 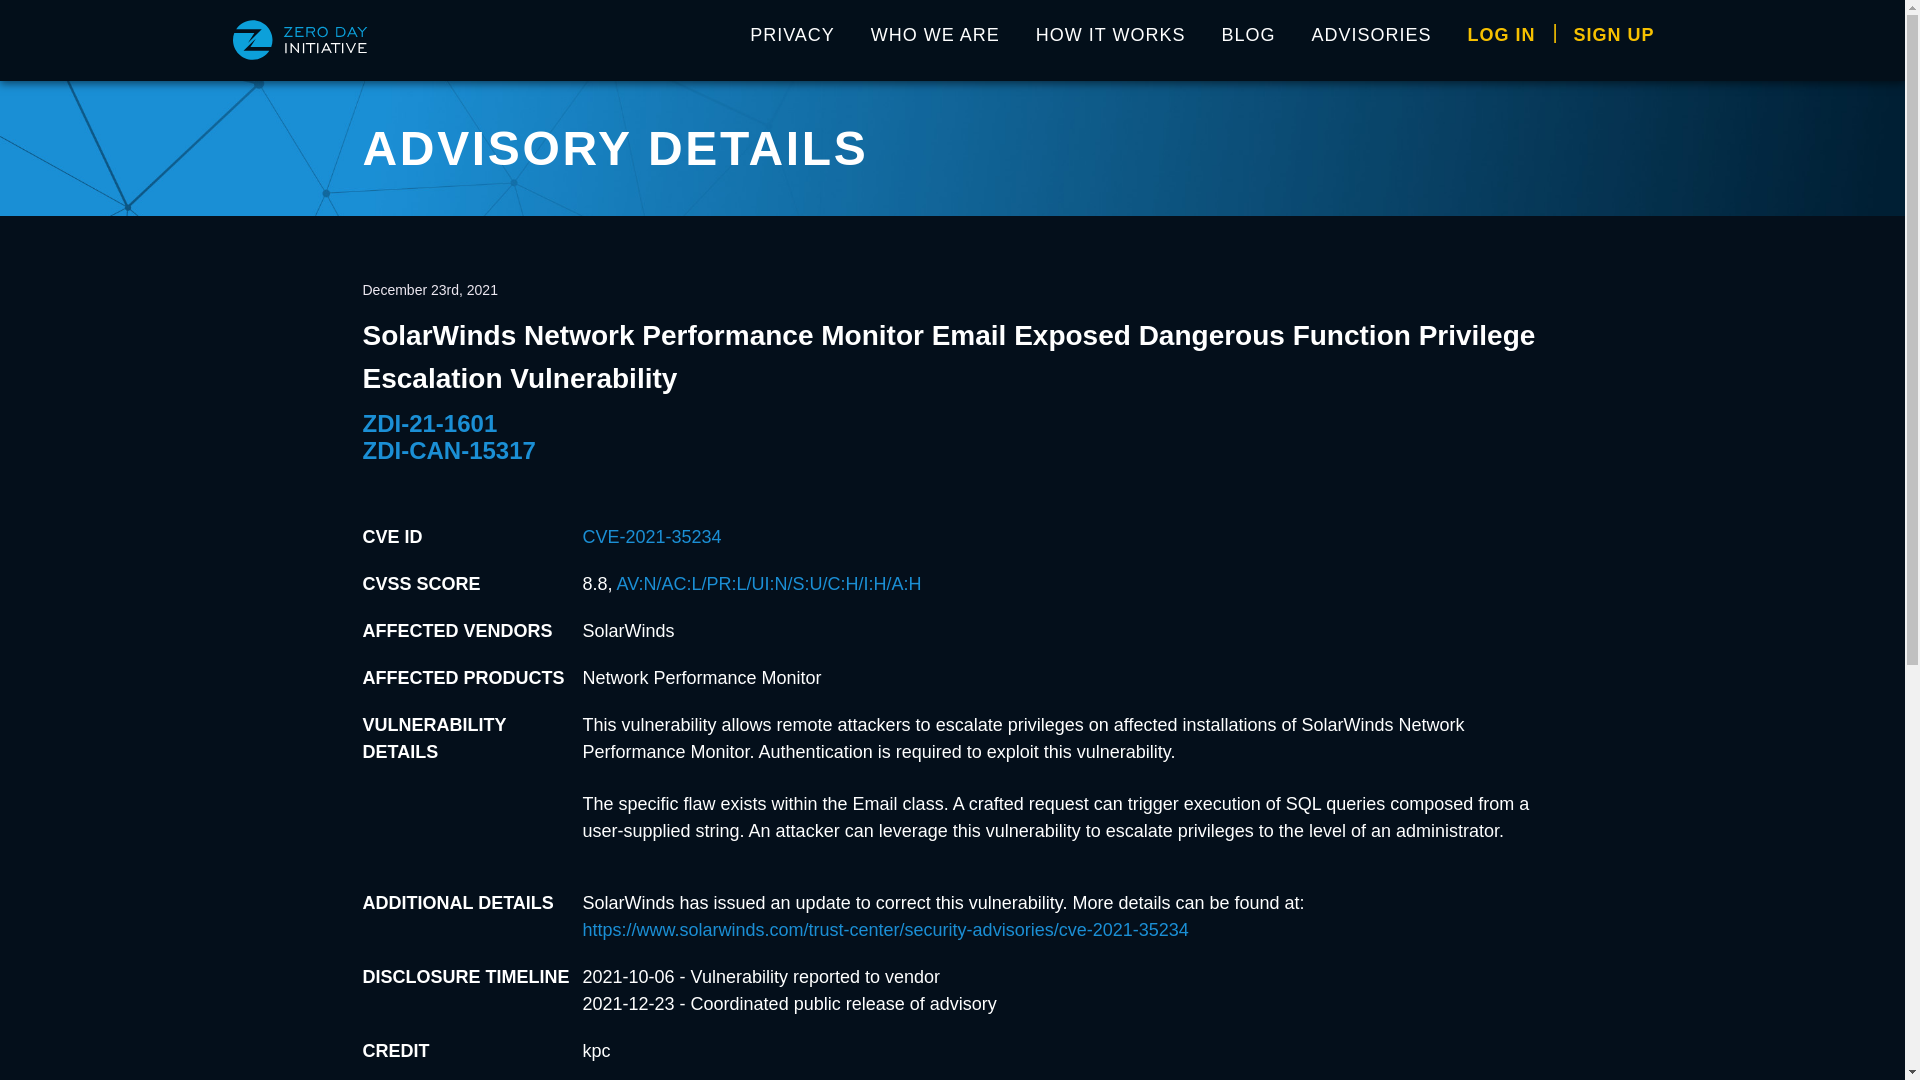 What do you see at coordinates (1248, 40) in the screenshot?
I see `BLOG` at bounding box center [1248, 40].